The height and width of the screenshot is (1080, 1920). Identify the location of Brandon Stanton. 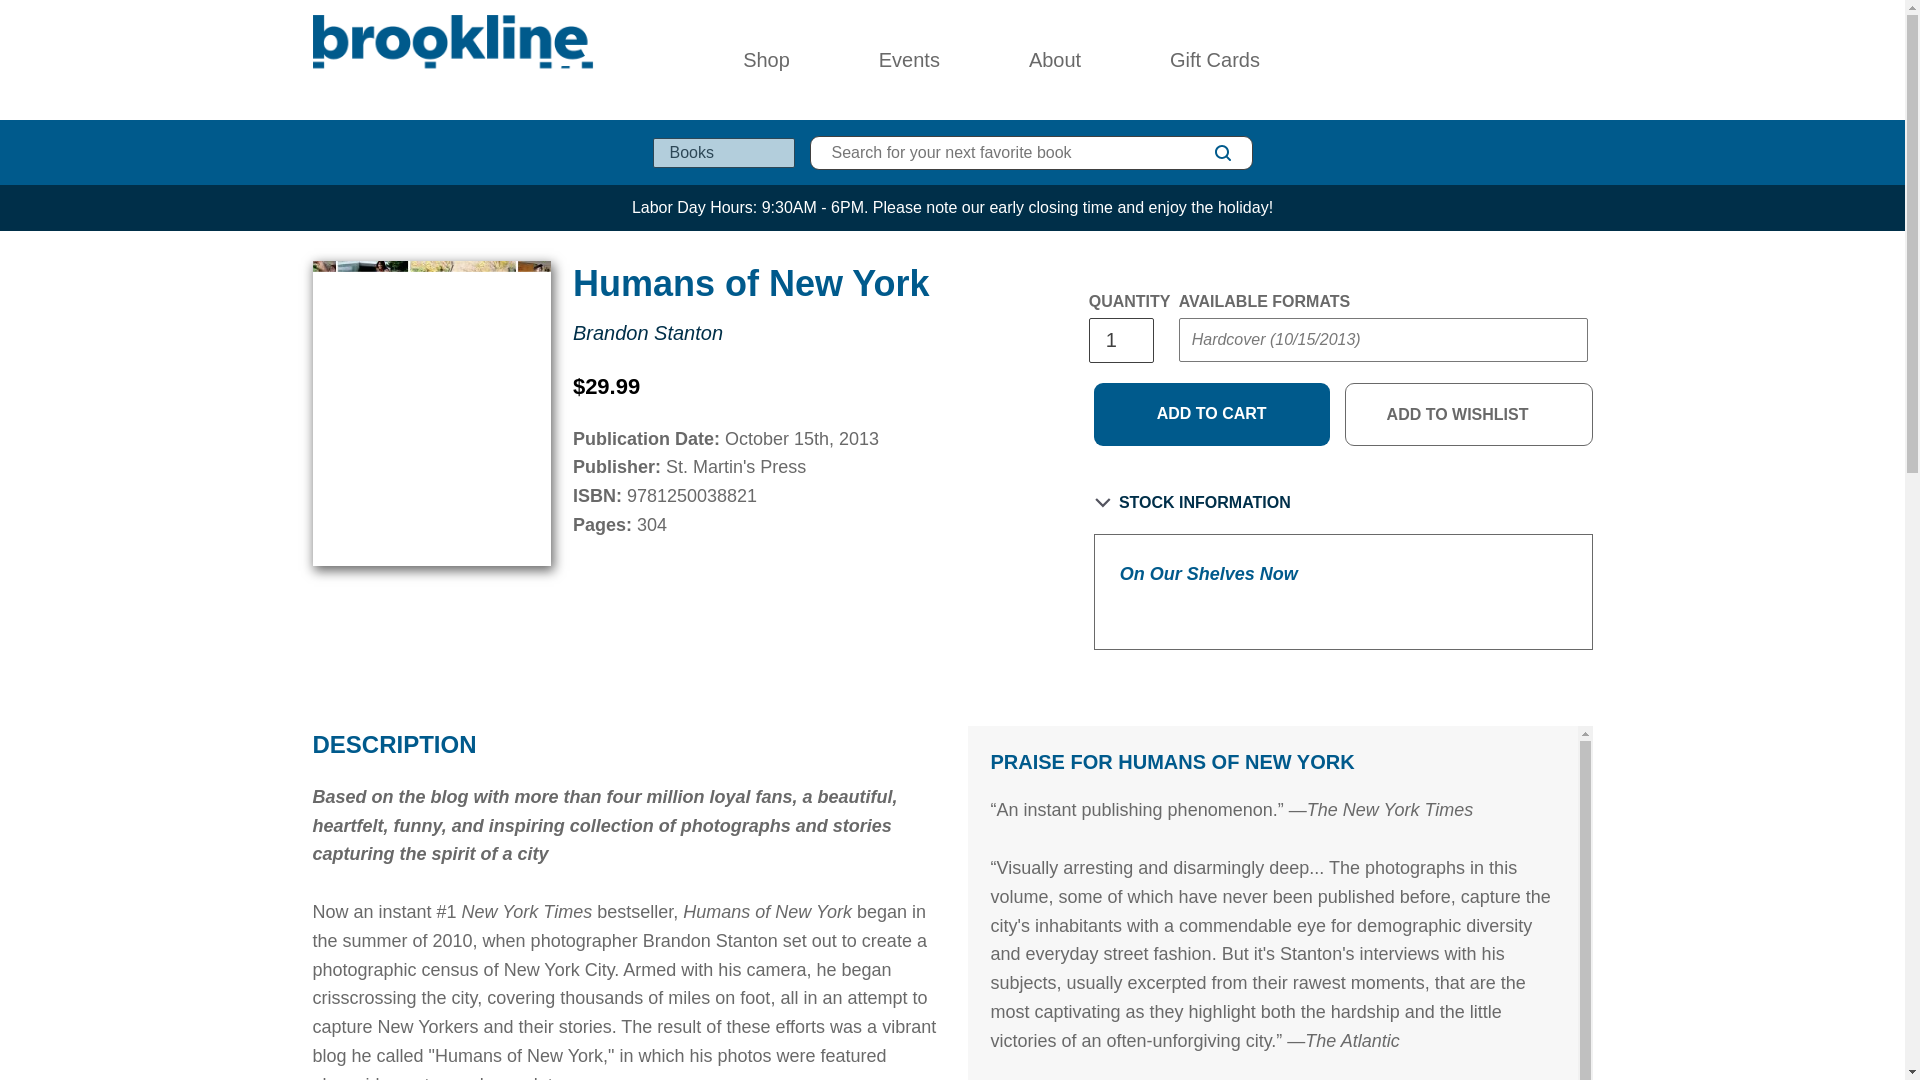
(648, 332).